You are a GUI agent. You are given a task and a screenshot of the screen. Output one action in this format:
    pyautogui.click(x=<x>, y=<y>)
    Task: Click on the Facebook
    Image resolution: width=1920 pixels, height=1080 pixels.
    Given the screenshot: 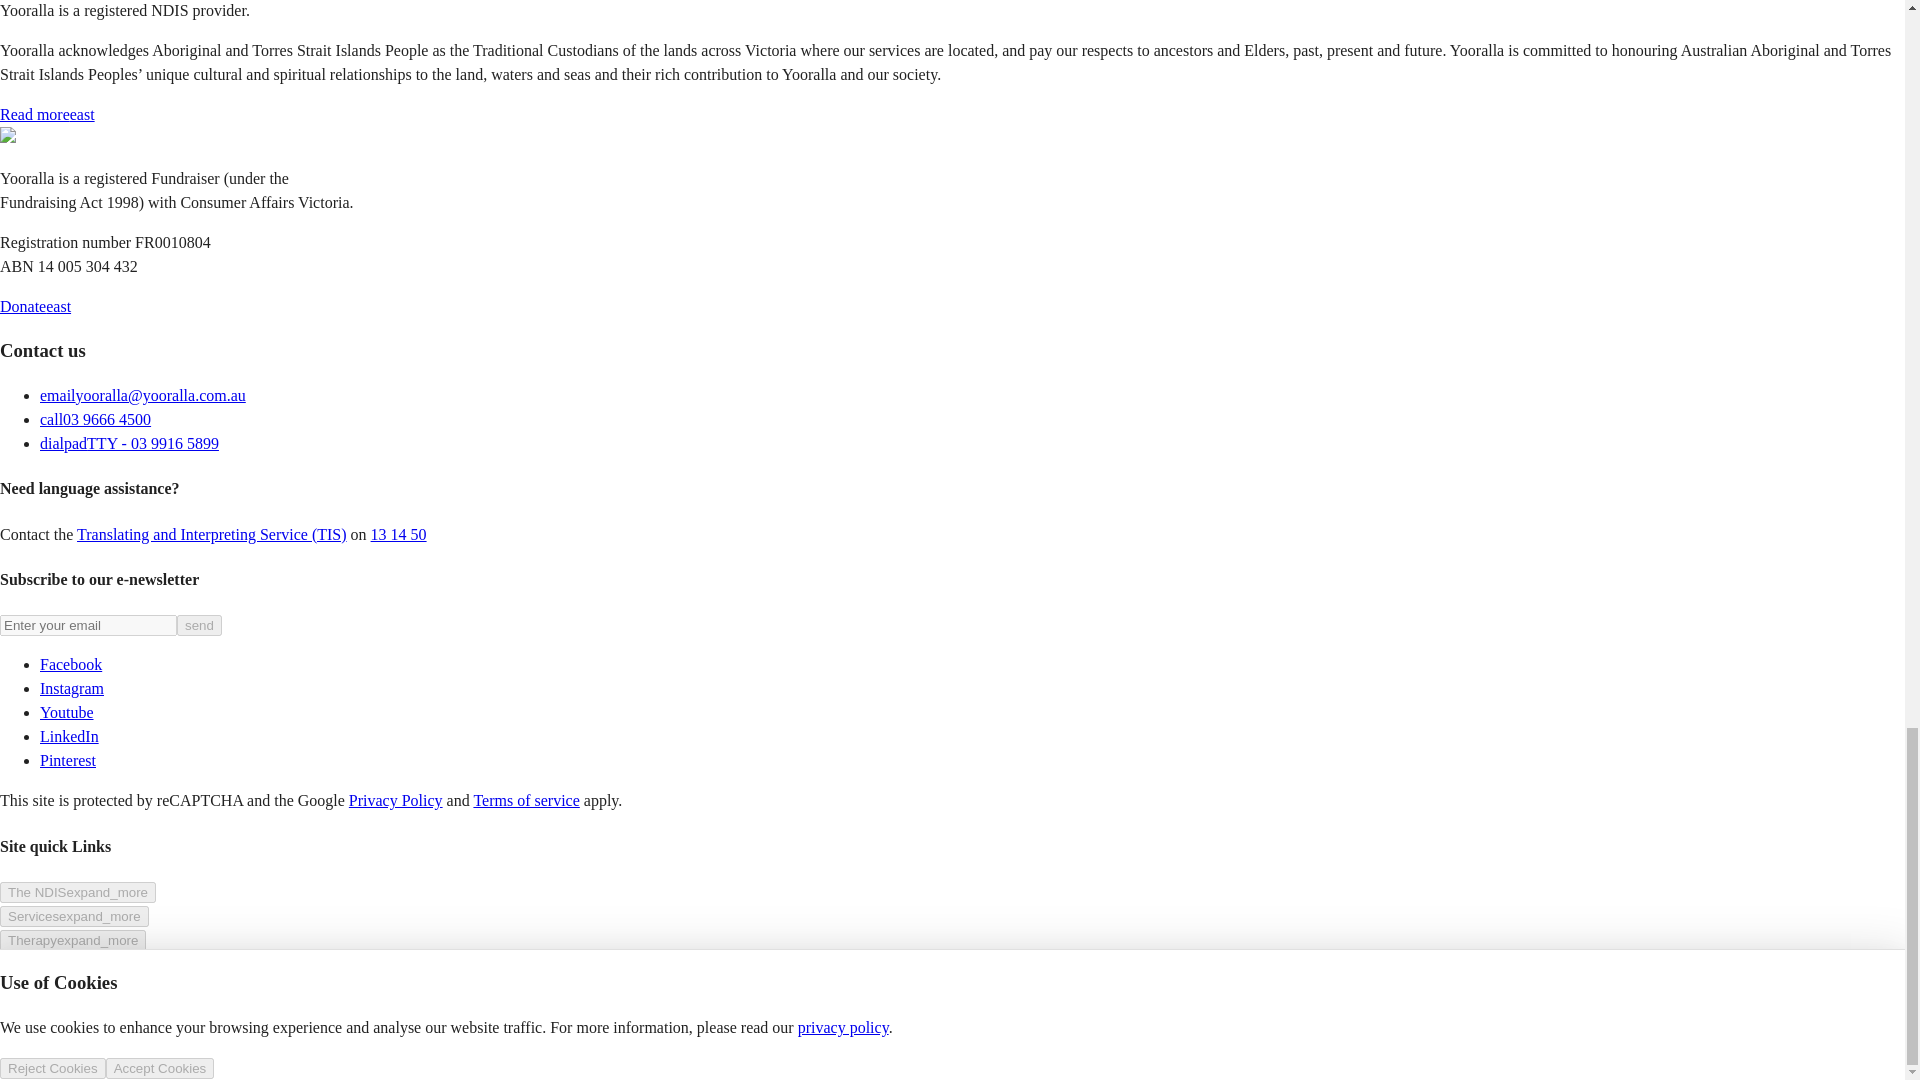 What is the action you would take?
    pyautogui.click(x=70, y=664)
    